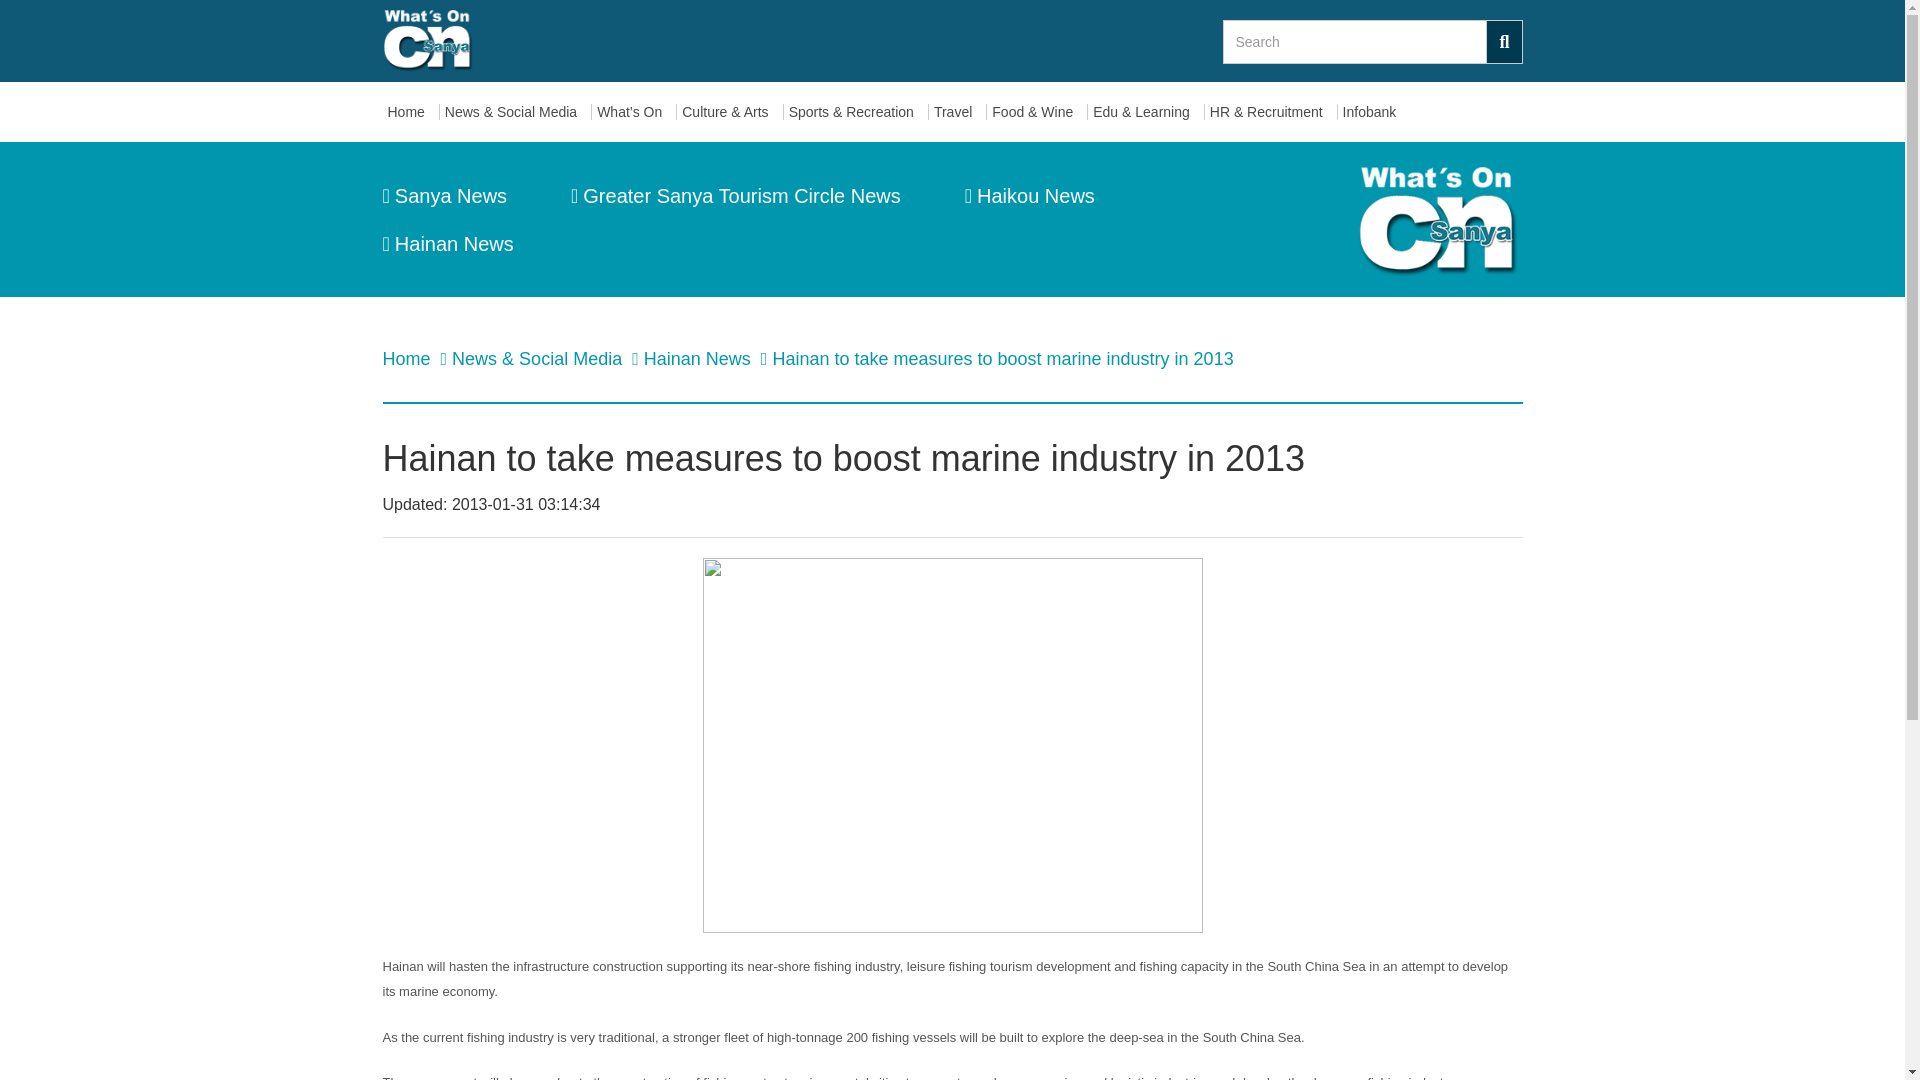 This screenshot has width=1920, height=1080. What do you see at coordinates (700, 358) in the screenshot?
I see `Hainan News` at bounding box center [700, 358].